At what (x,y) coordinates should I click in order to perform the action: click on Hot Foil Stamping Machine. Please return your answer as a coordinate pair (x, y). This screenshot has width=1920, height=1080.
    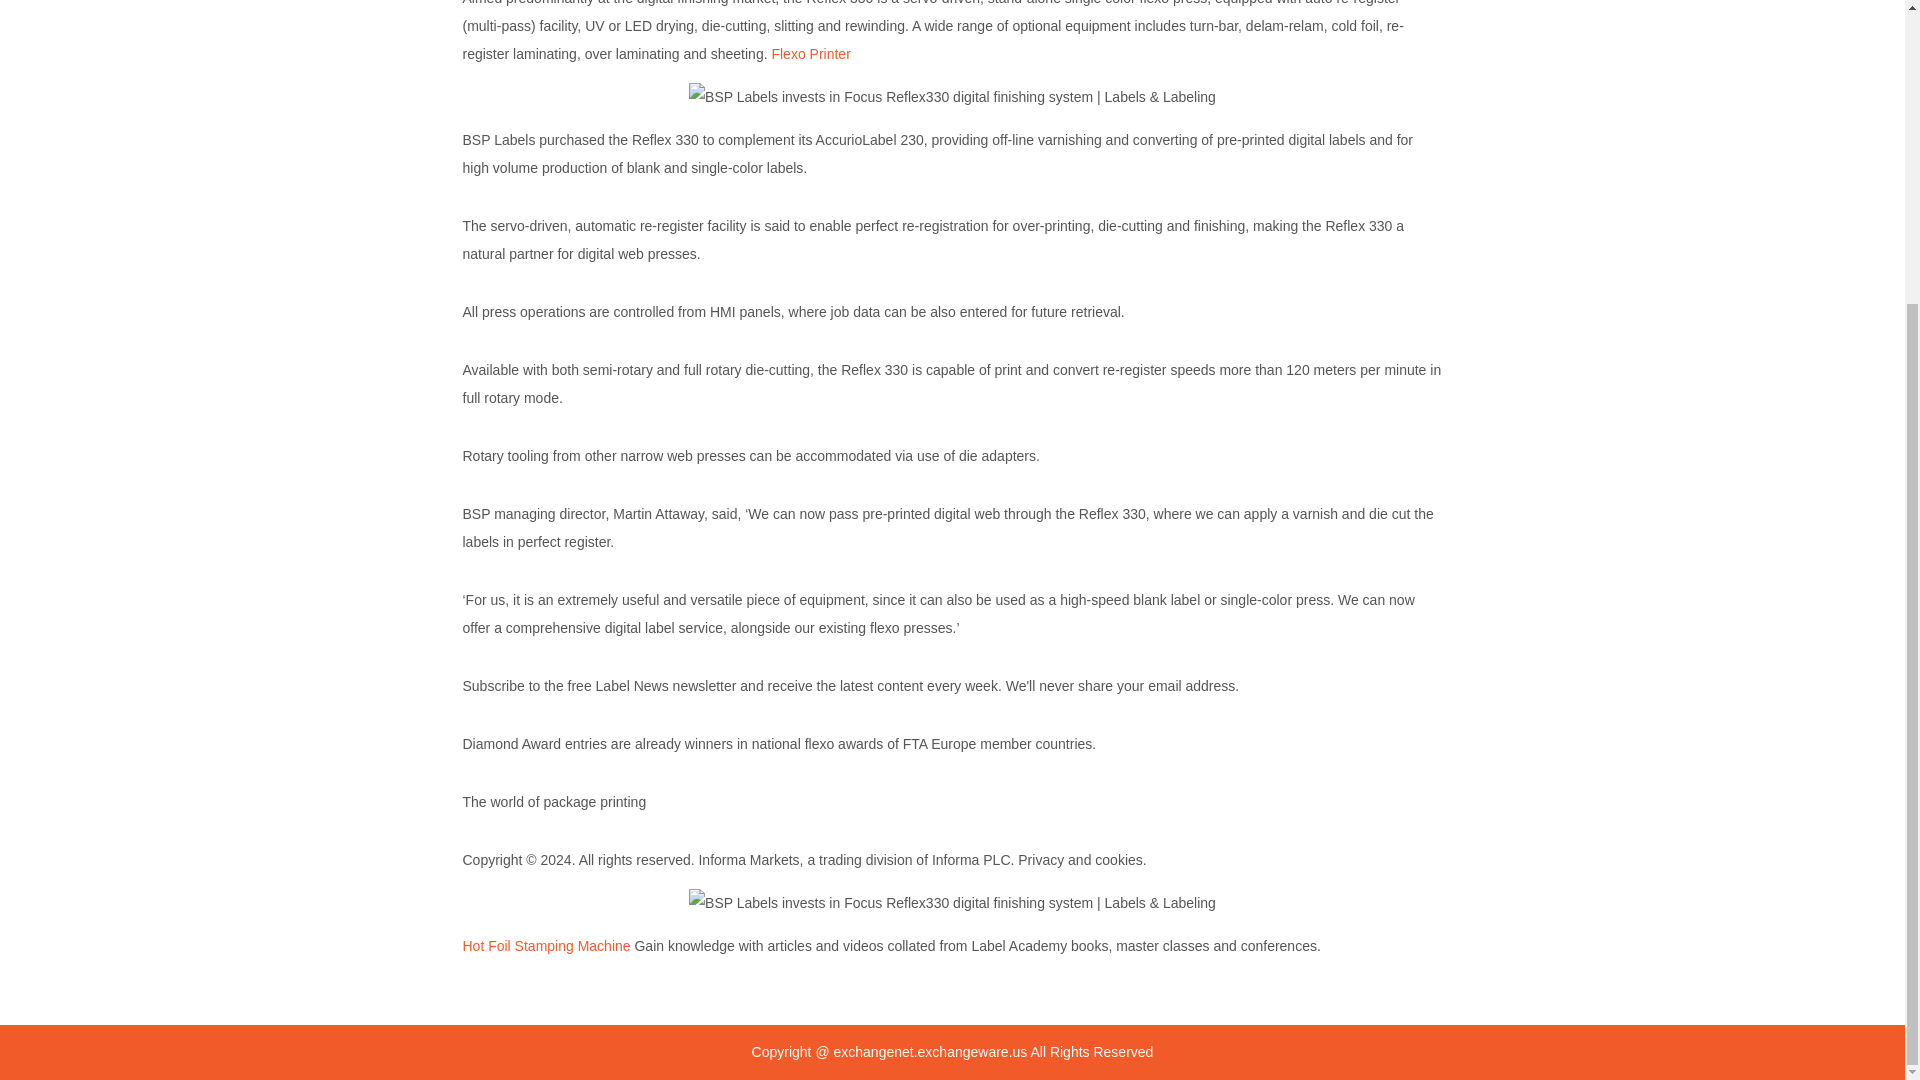
    Looking at the image, I should click on (546, 946).